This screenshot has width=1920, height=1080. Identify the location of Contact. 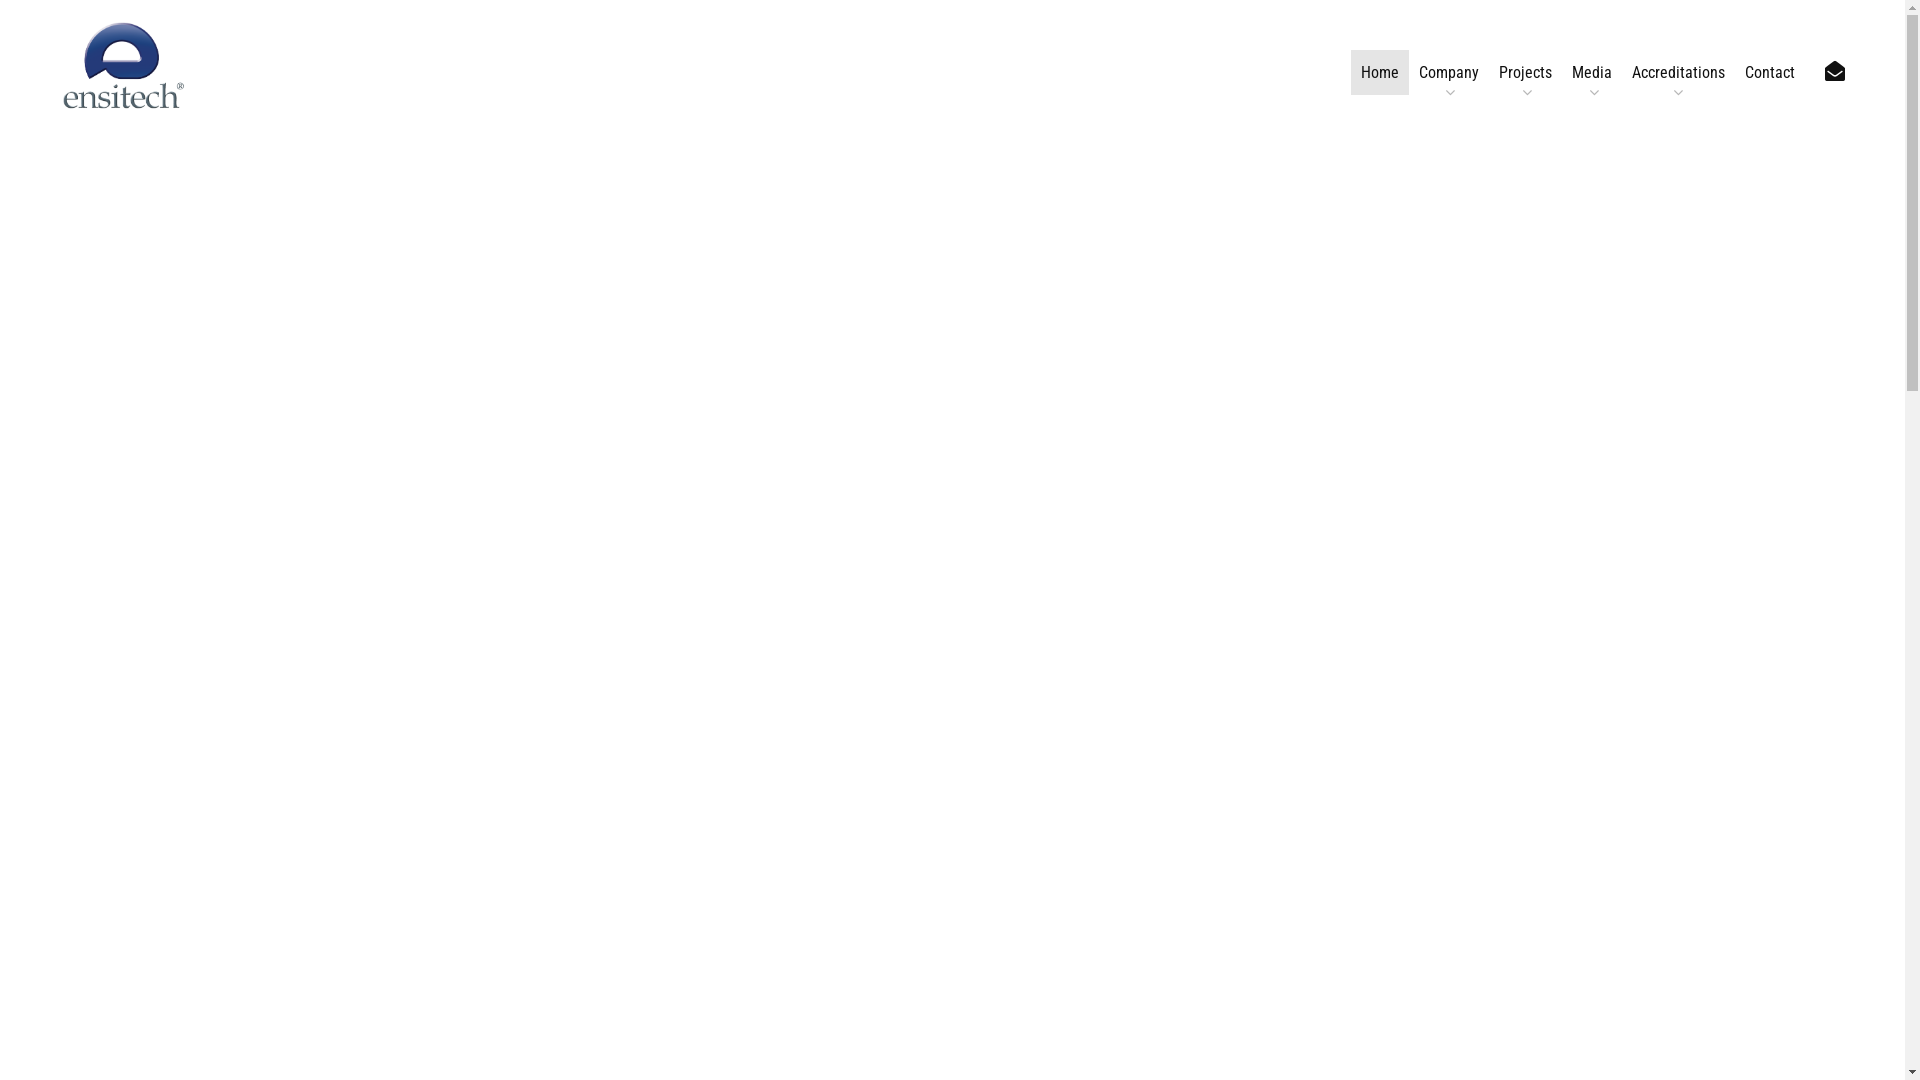
(1770, 73).